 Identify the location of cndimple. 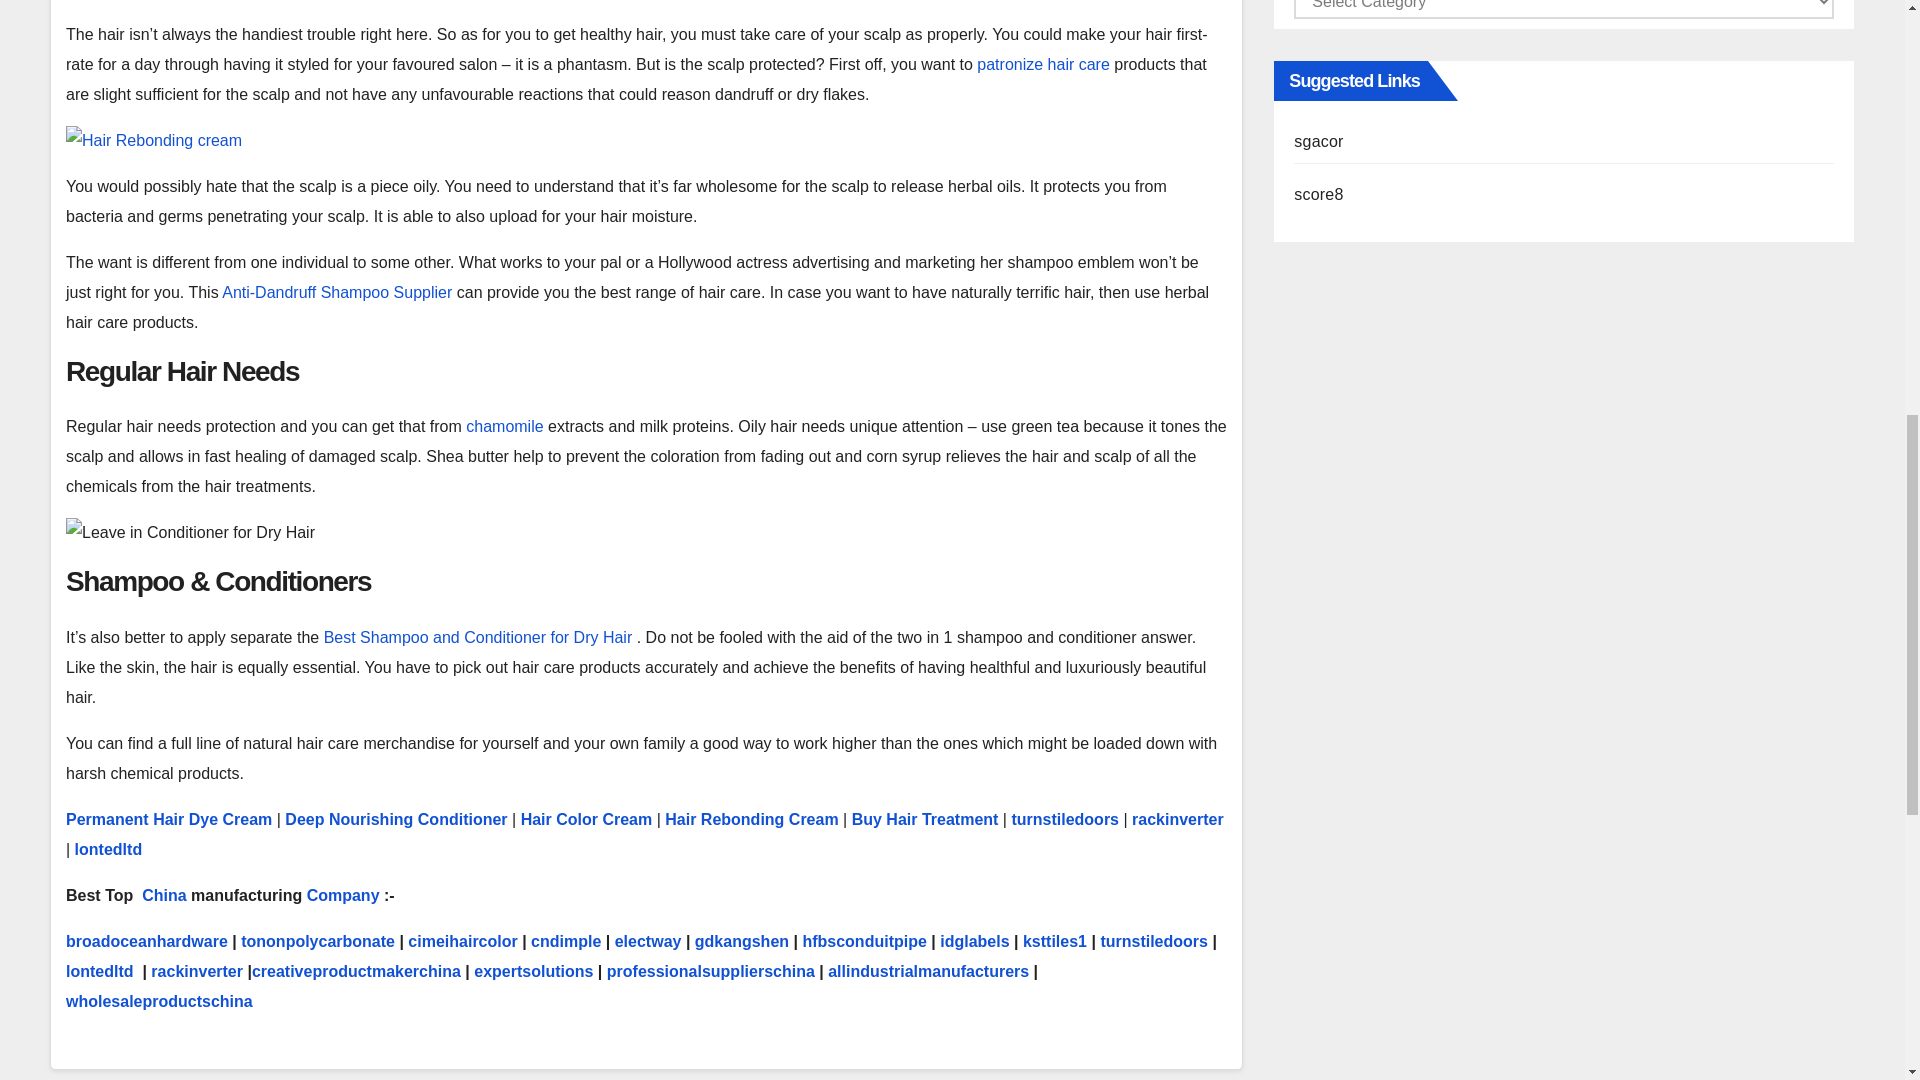
(566, 942).